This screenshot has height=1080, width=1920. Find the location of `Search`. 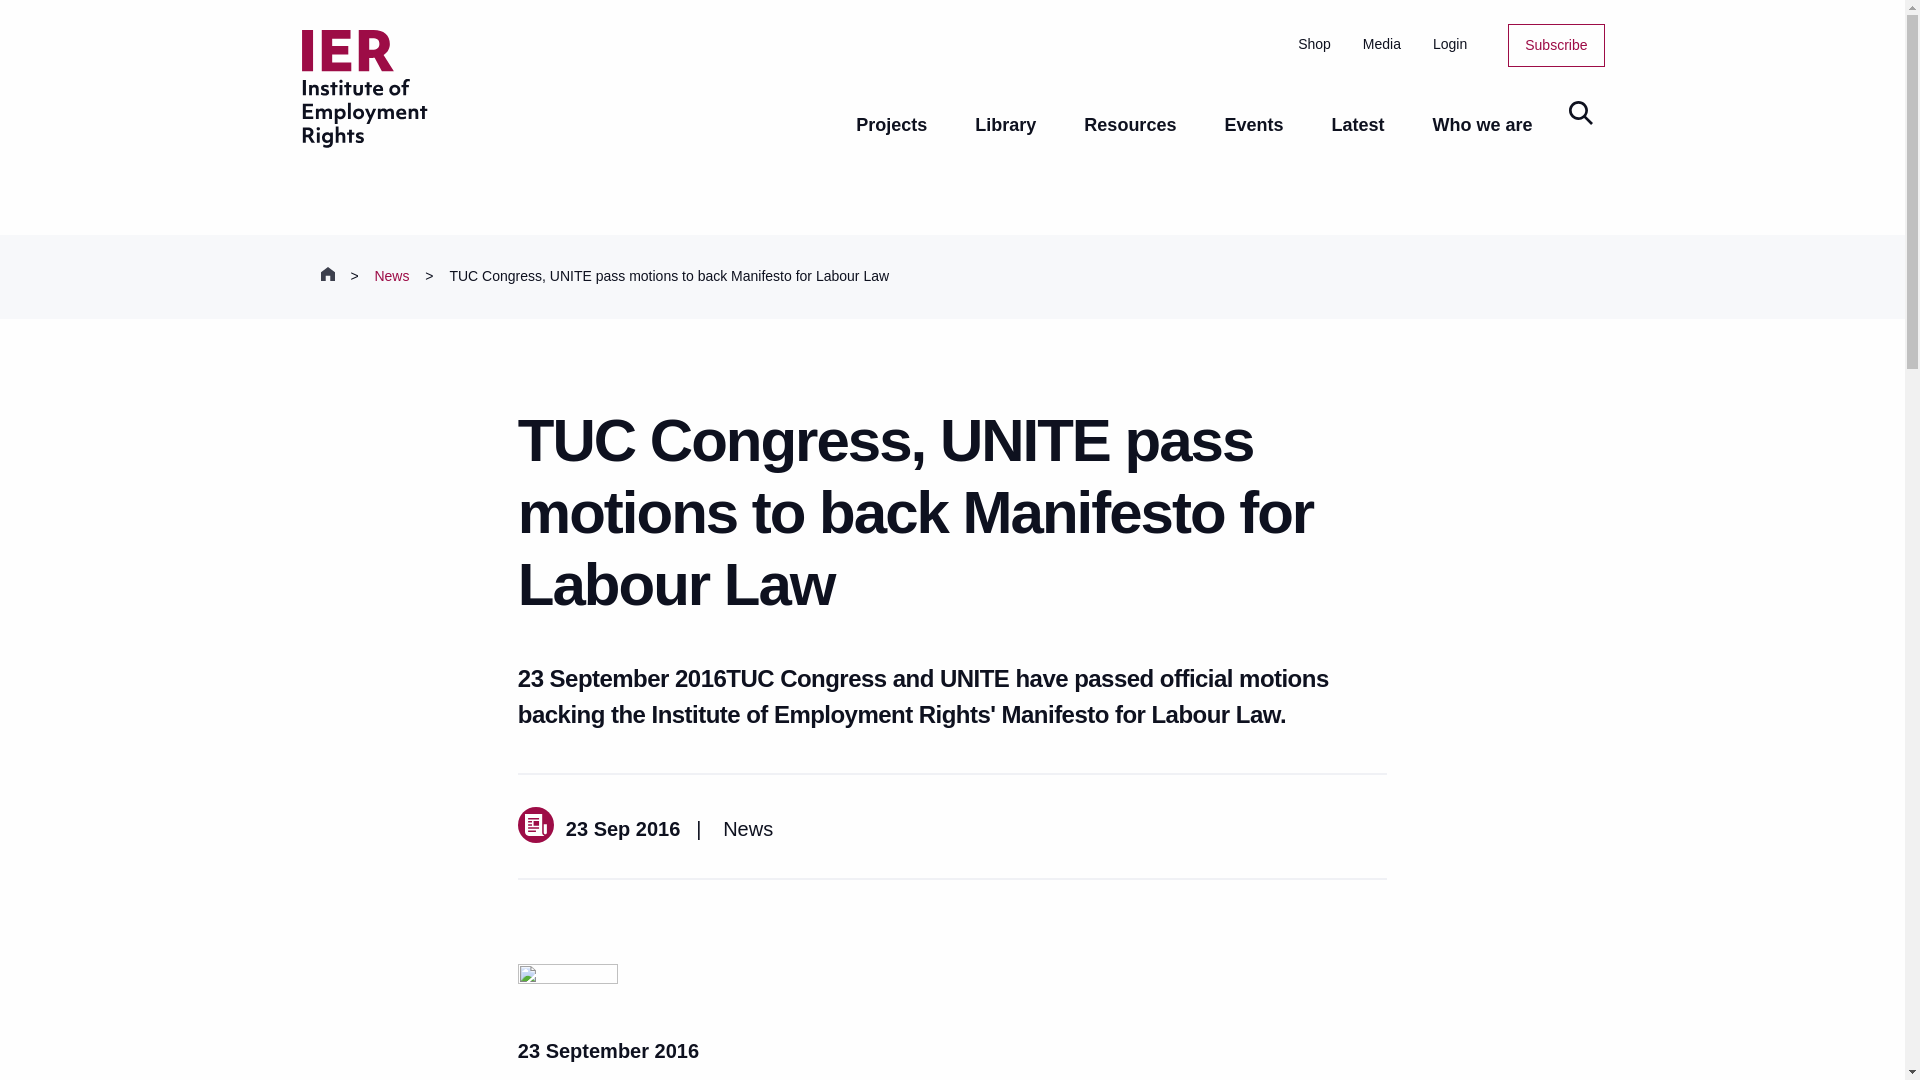

Search is located at coordinates (1579, 113).